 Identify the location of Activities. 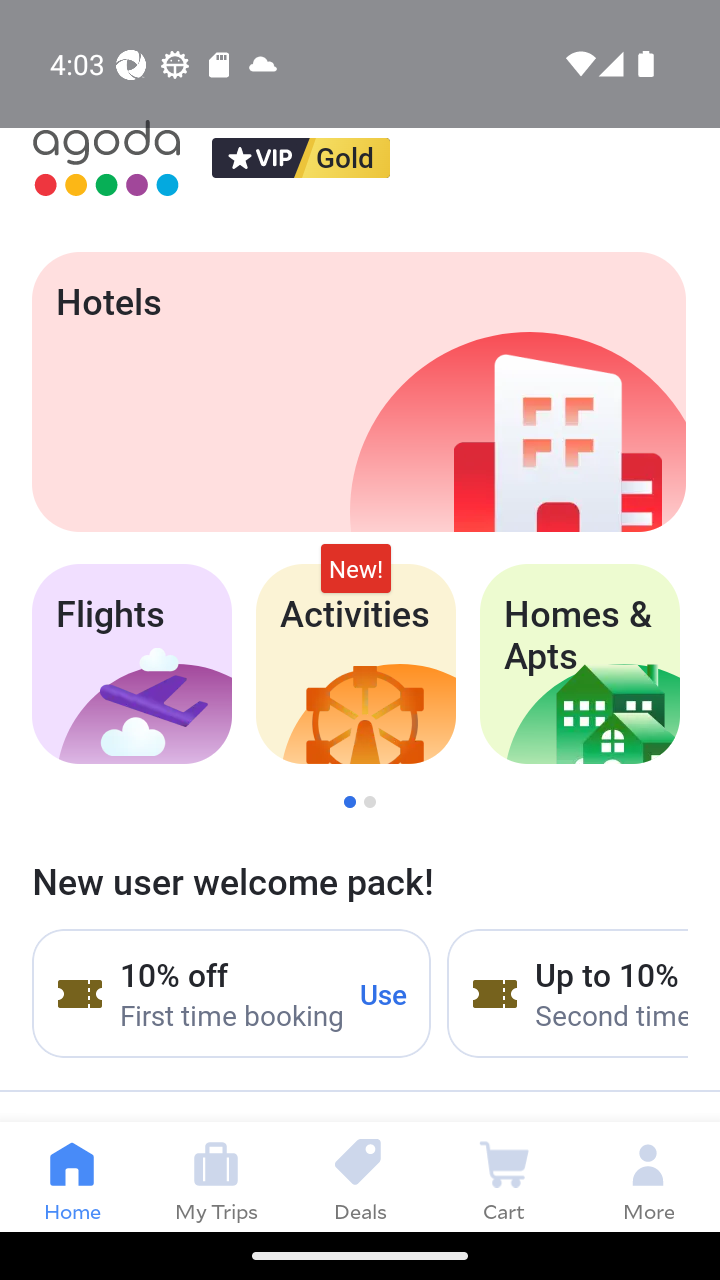
(356, 664).